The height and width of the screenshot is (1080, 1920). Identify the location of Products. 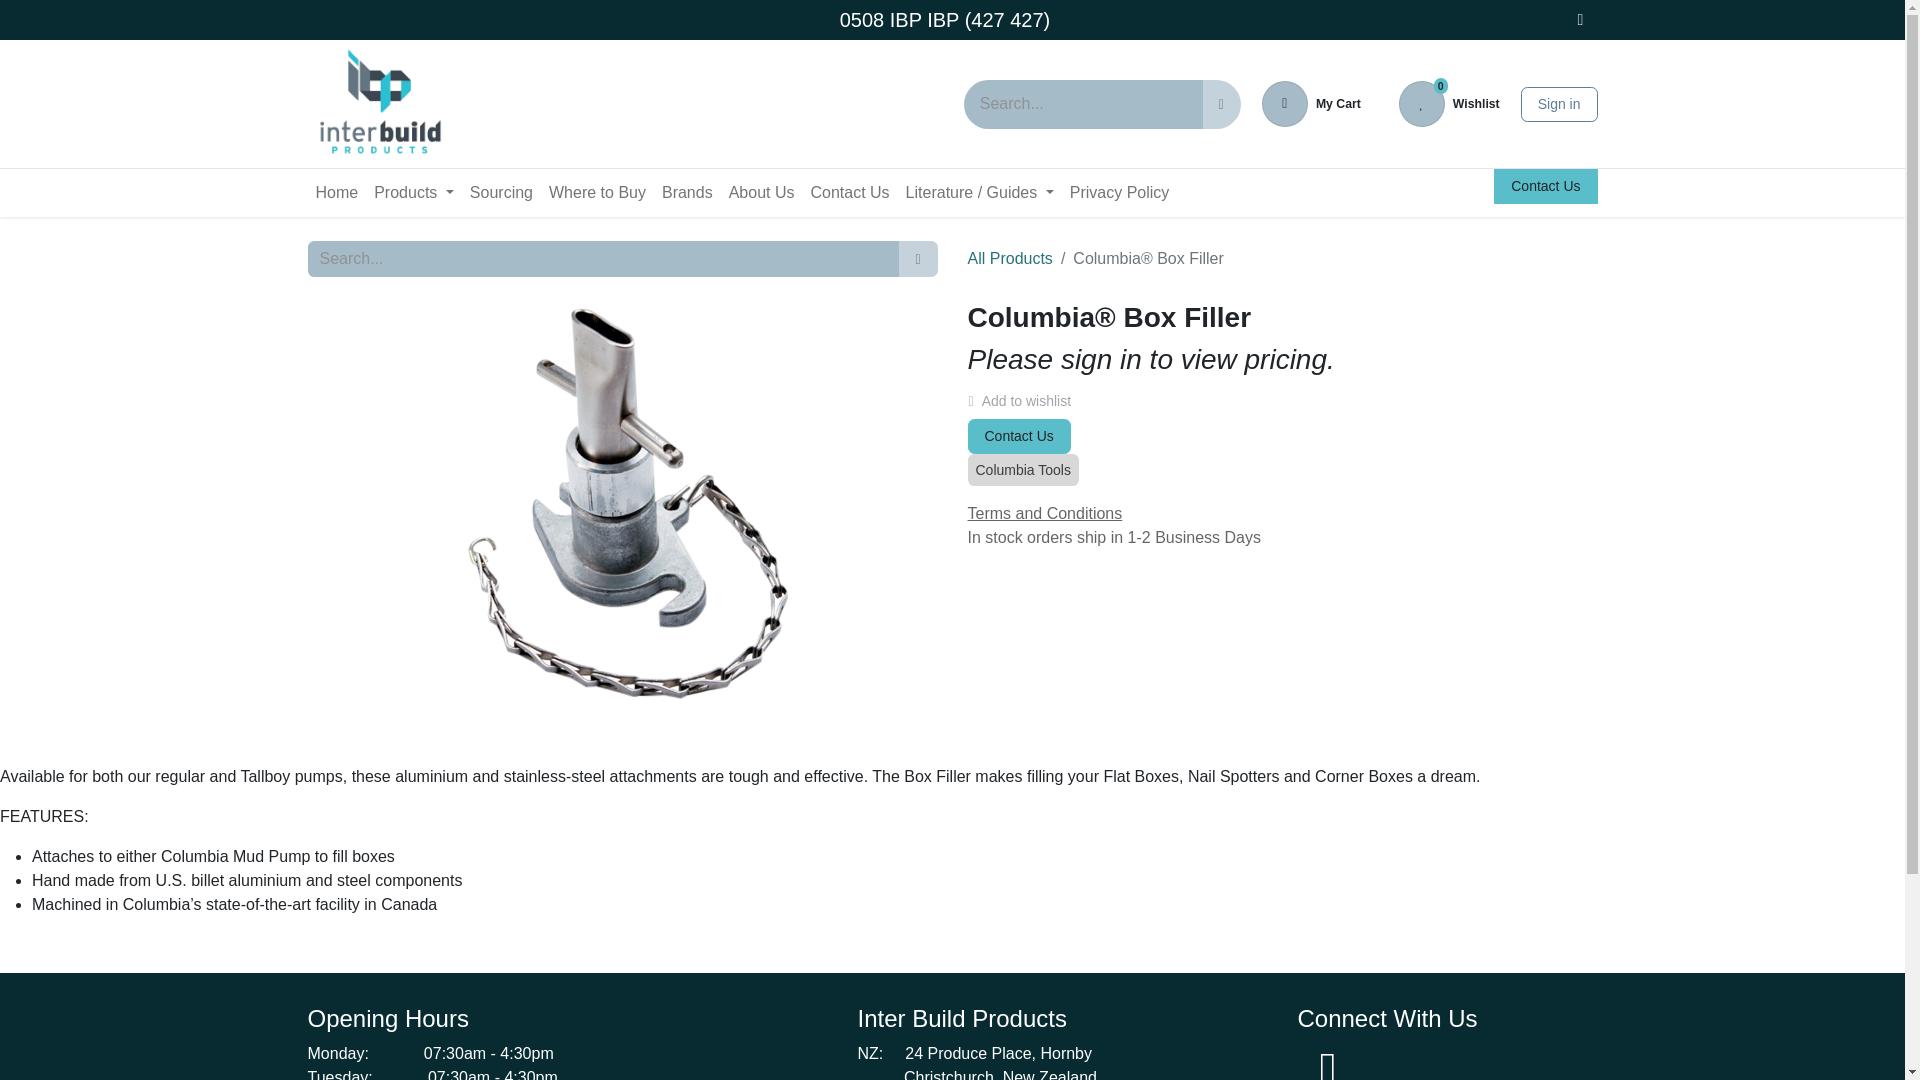
(414, 192).